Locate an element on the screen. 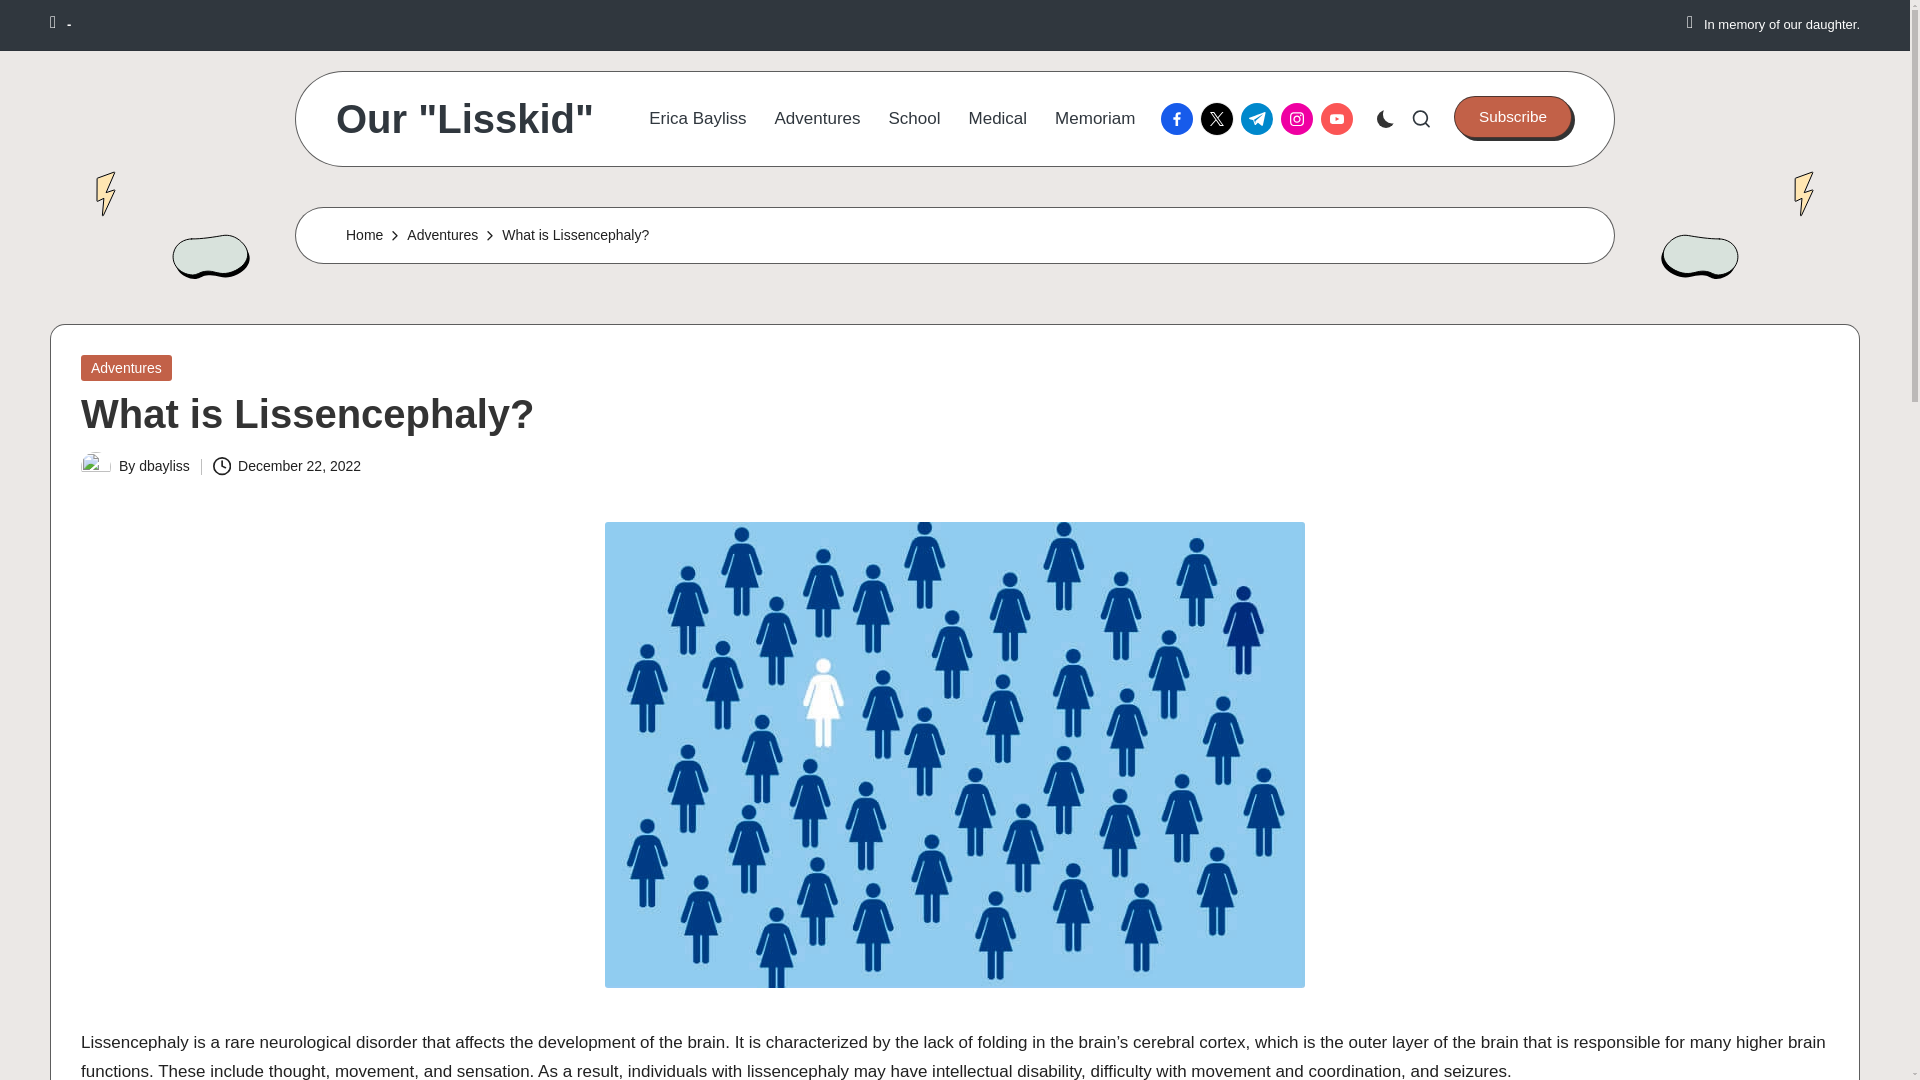 The height and width of the screenshot is (1080, 1920). Adventures is located at coordinates (442, 235).